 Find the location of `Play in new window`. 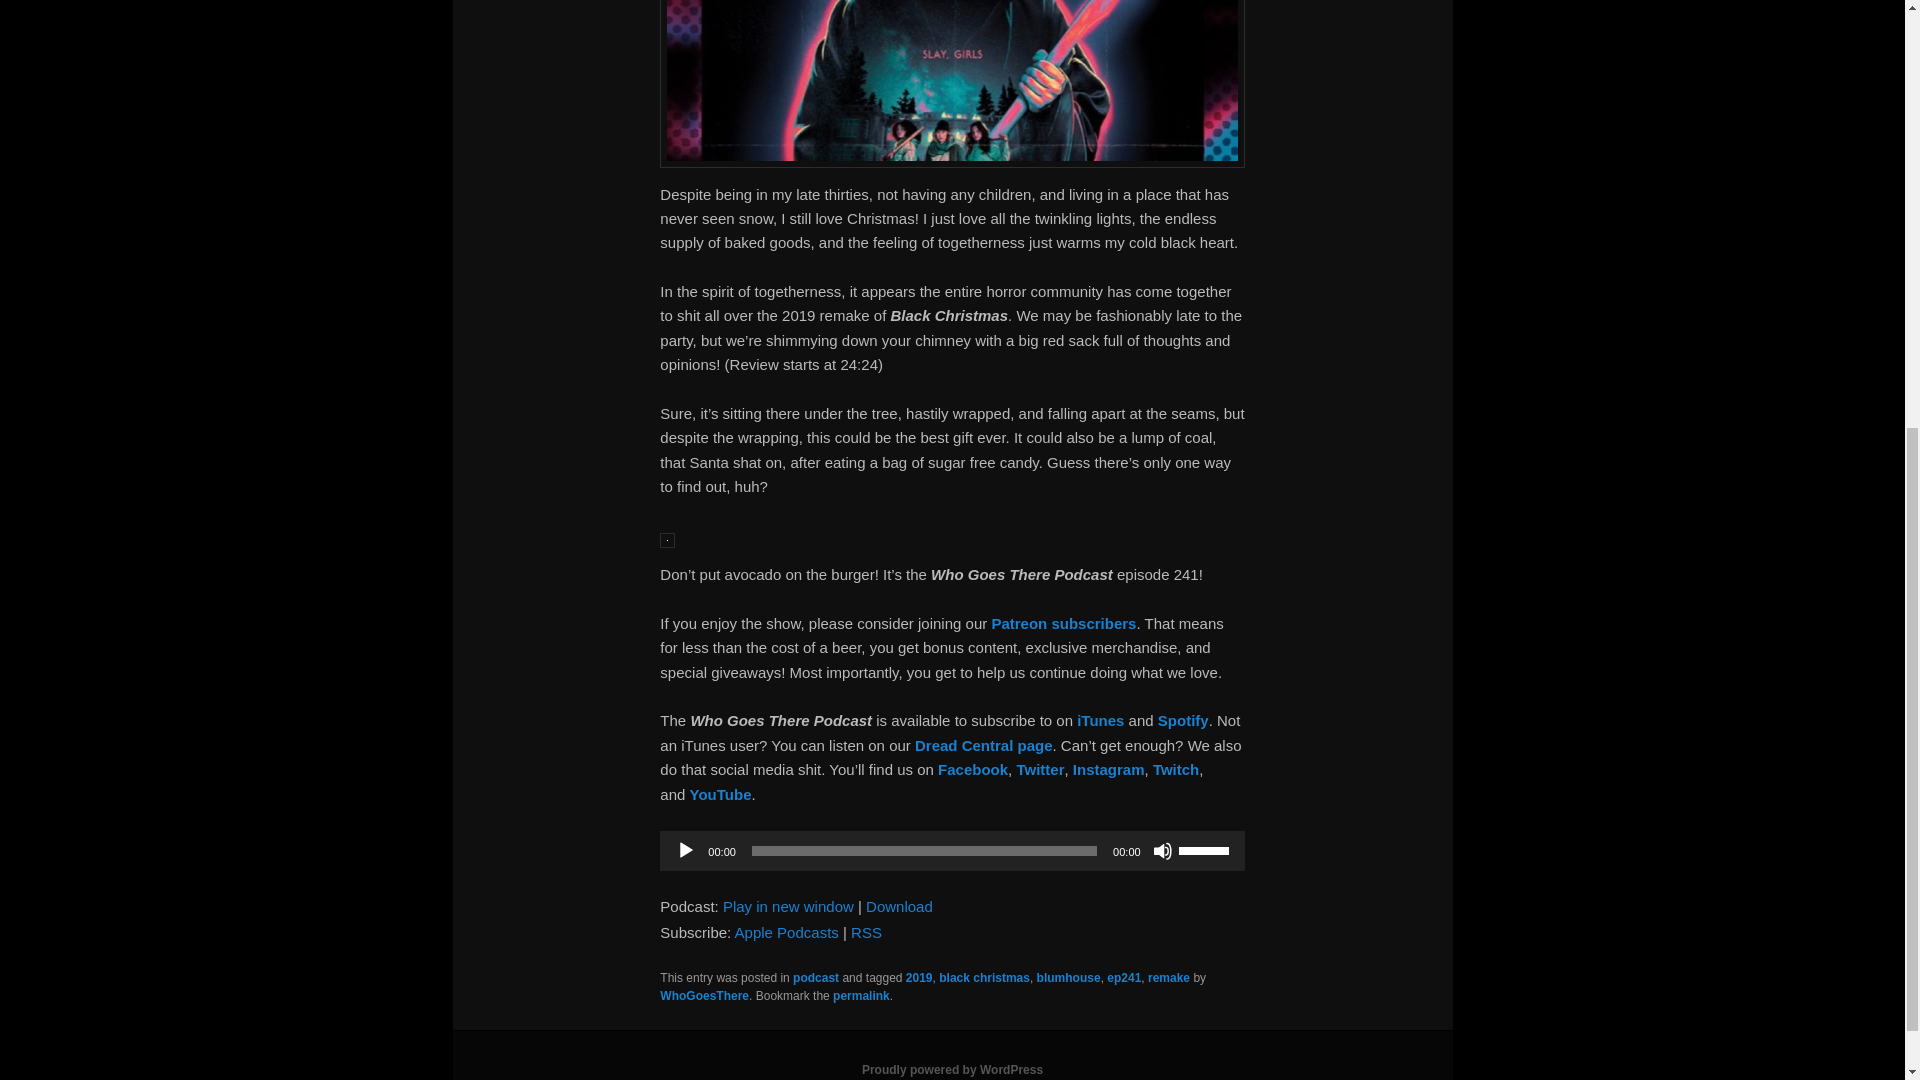

Play in new window is located at coordinates (788, 906).